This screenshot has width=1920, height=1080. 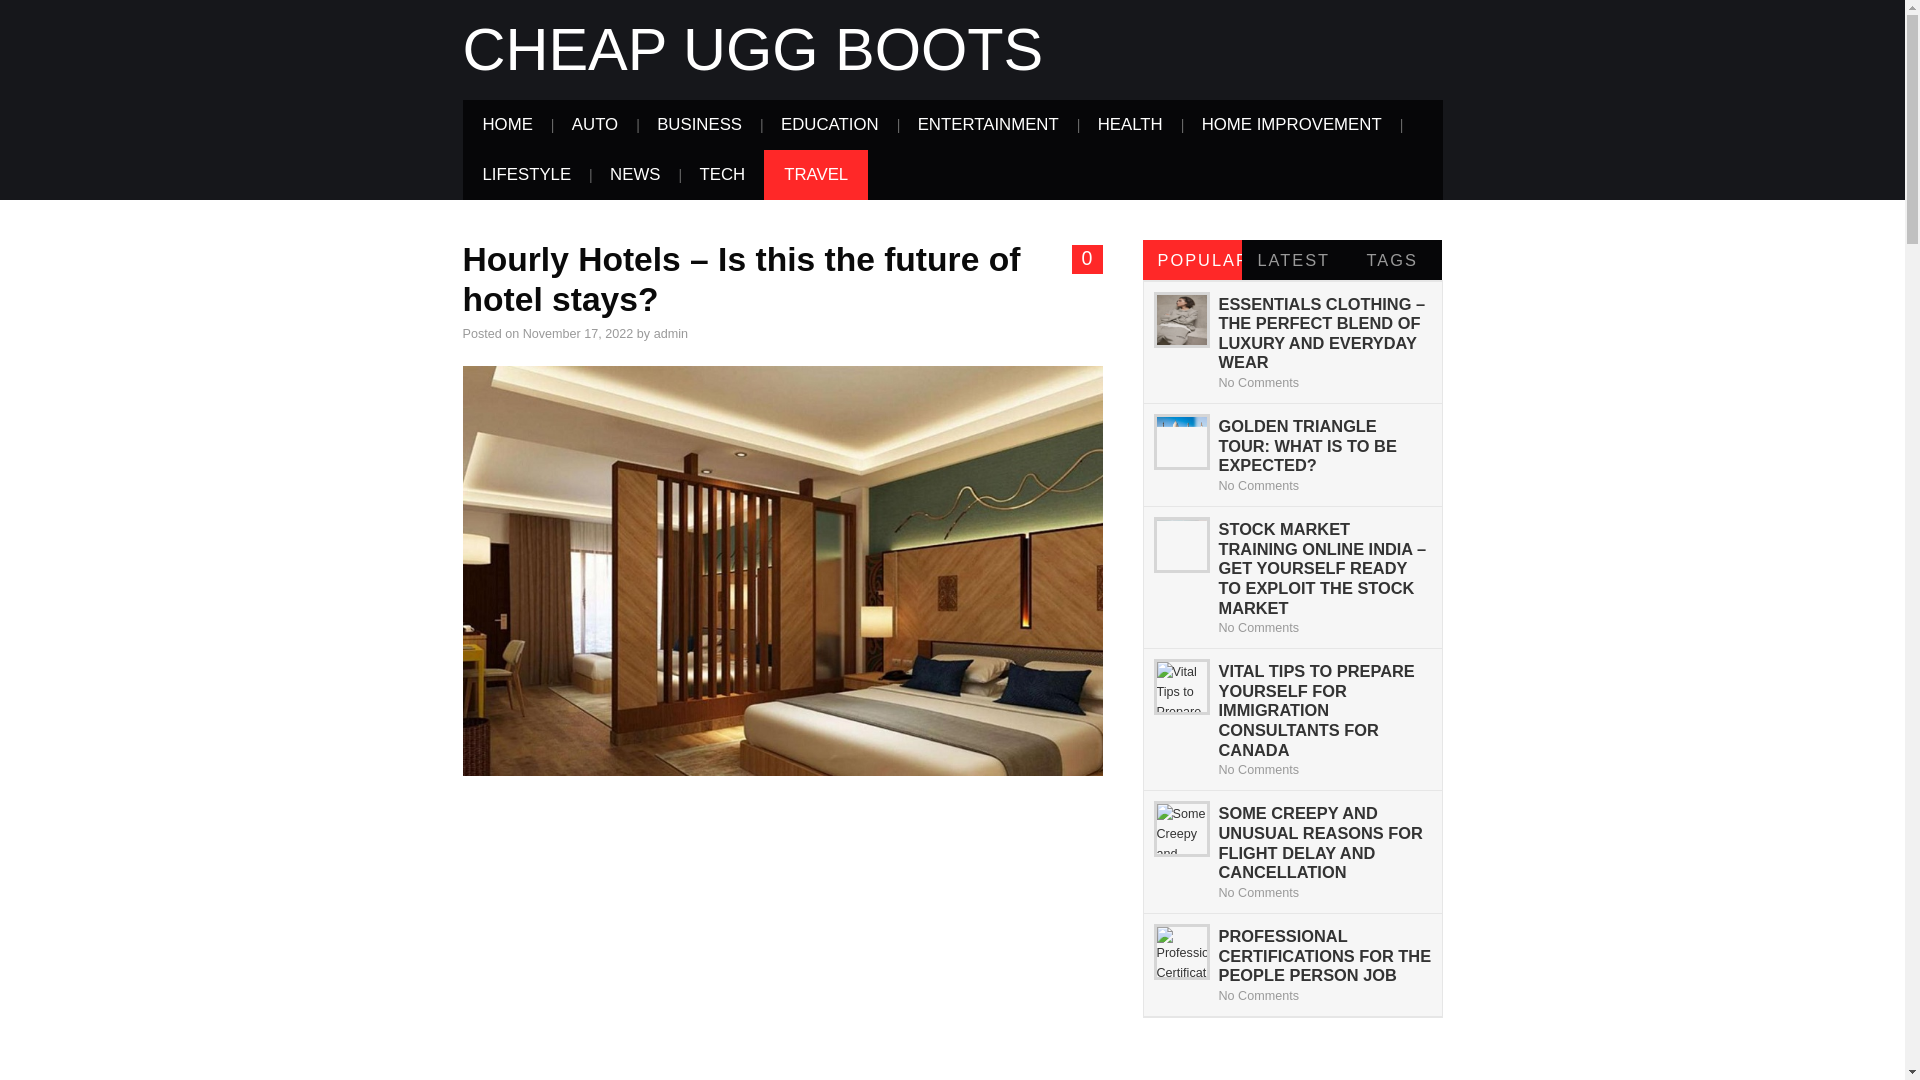 What do you see at coordinates (752, 50) in the screenshot?
I see `CHEAP UGG BOOTS` at bounding box center [752, 50].